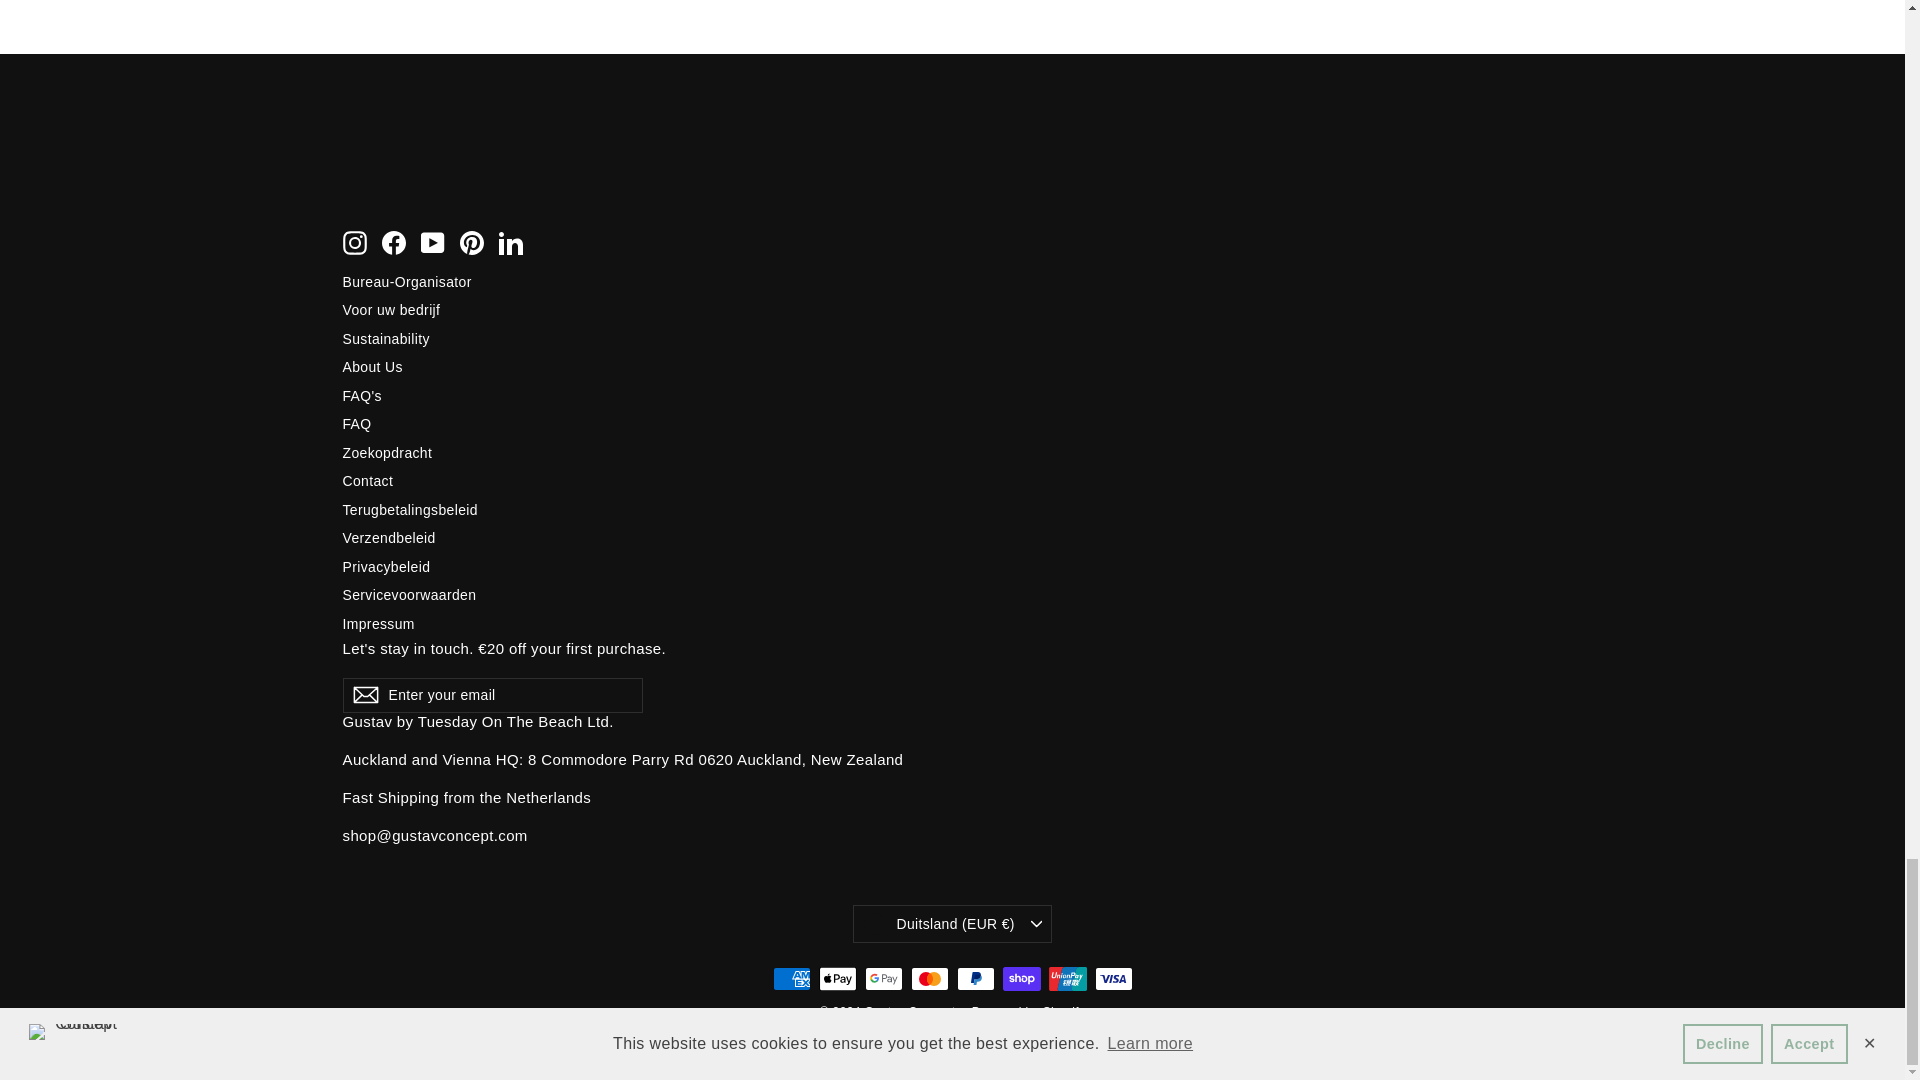 The width and height of the screenshot is (1920, 1080). I want to click on Shop Pay, so click(1021, 980).